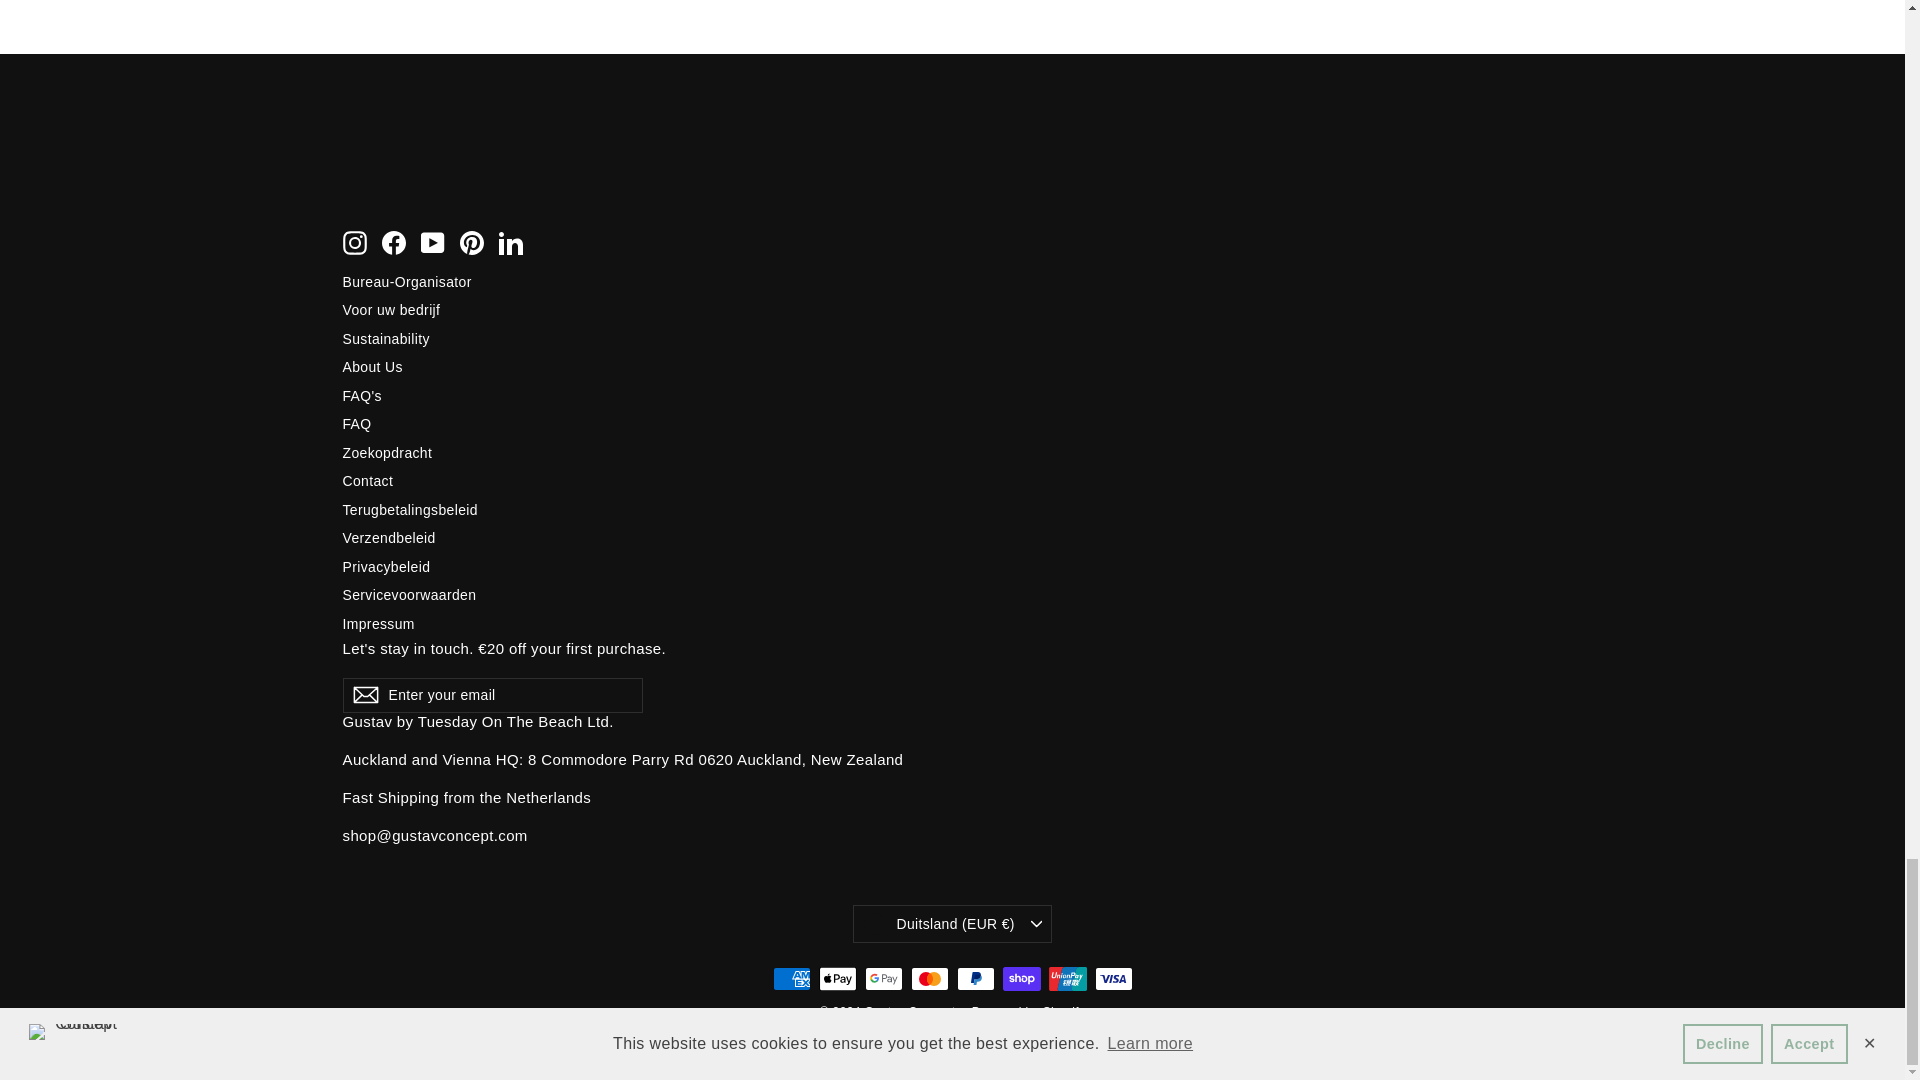 The width and height of the screenshot is (1920, 1080). I want to click on Shop Pay, so click(1021, 980).